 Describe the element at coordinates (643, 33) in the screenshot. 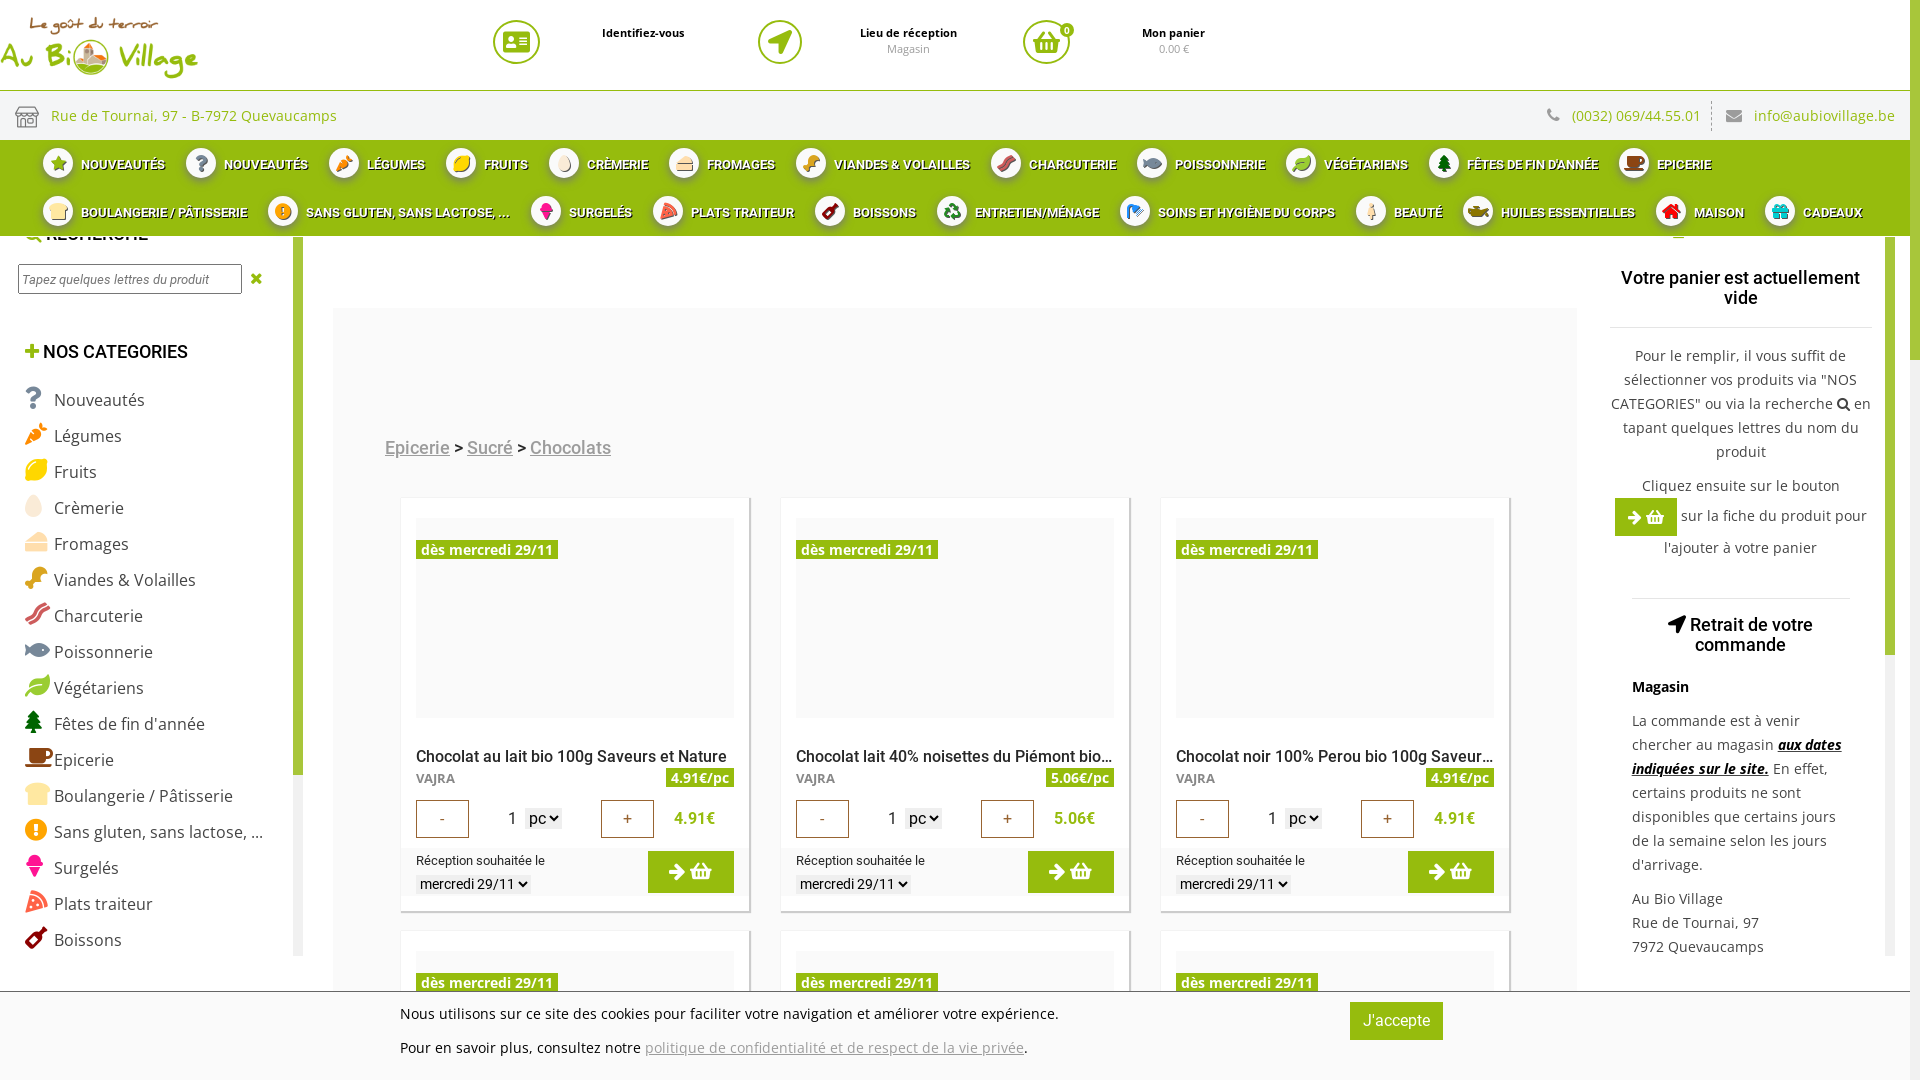

I see `Identifiez-vous` at that location.